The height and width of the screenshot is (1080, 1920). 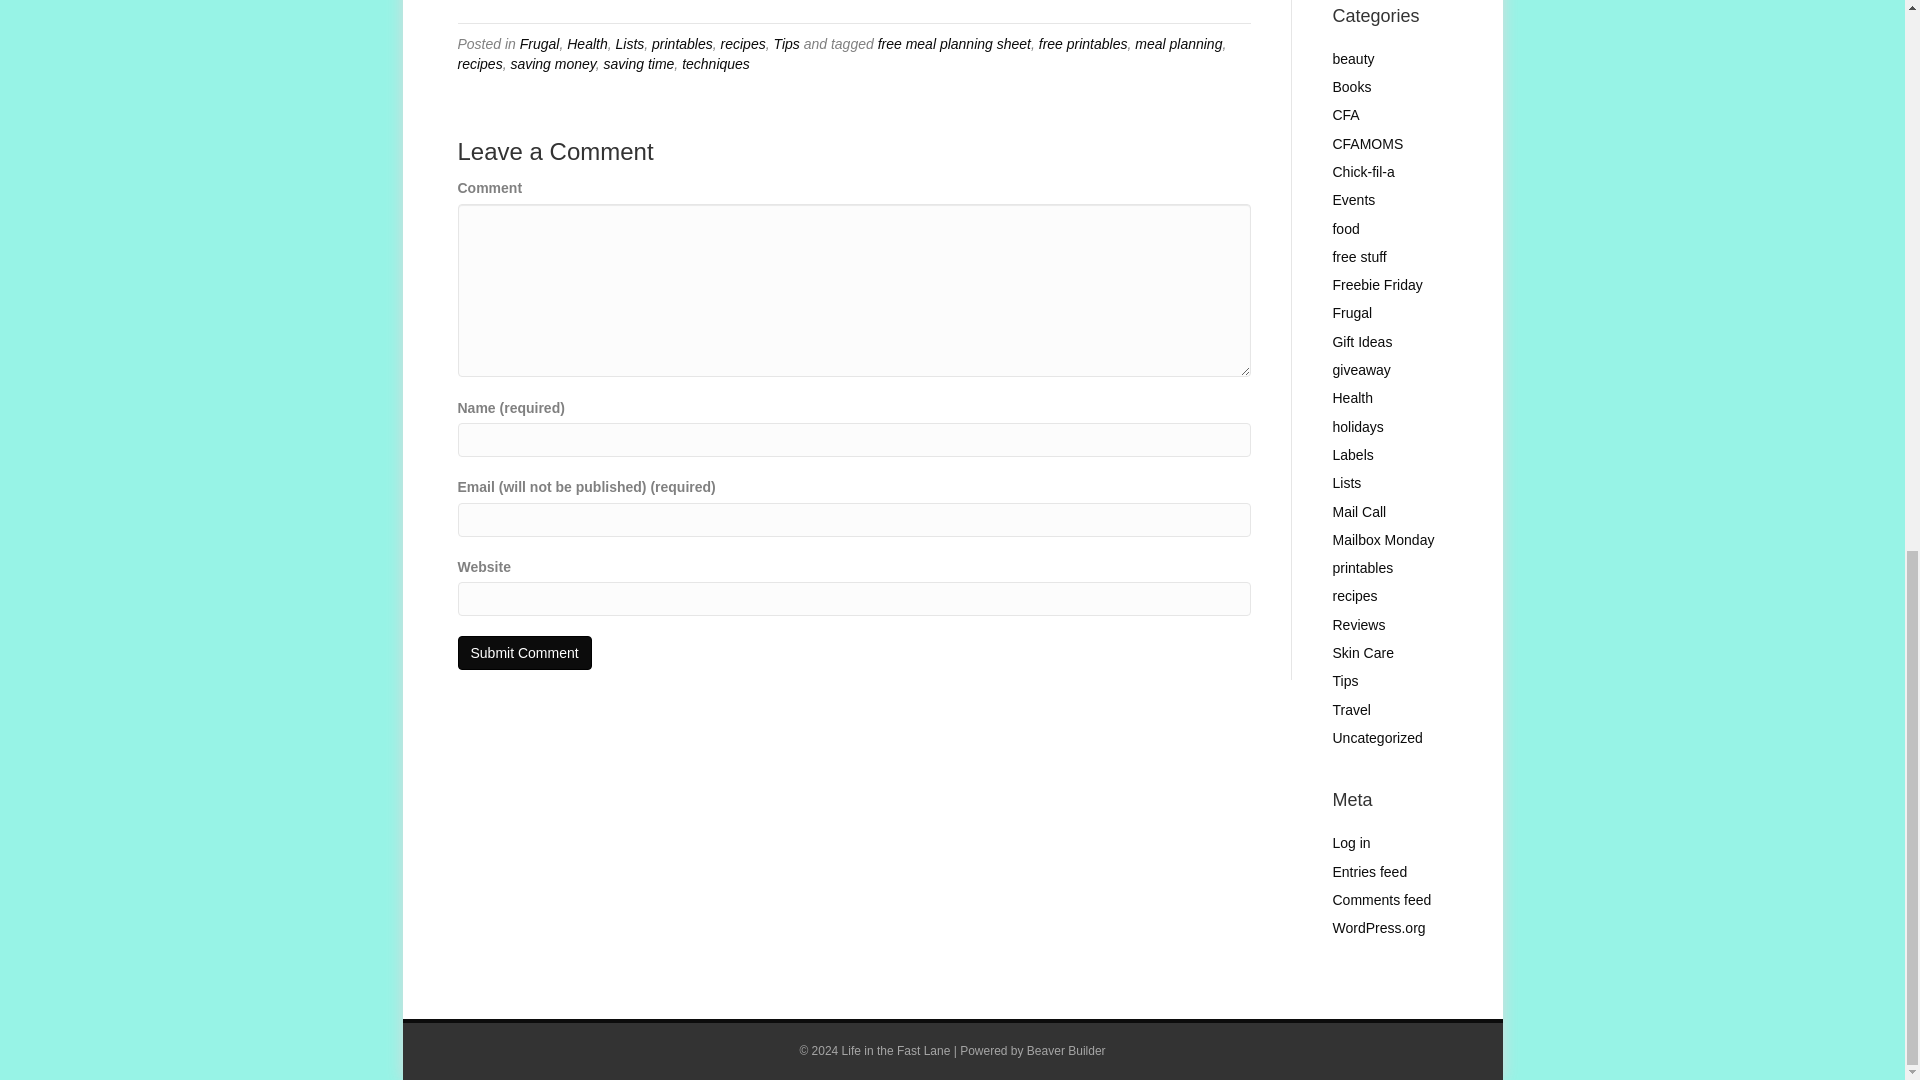 I want to click on CFAMOMS, so click(x=1368, y=144).